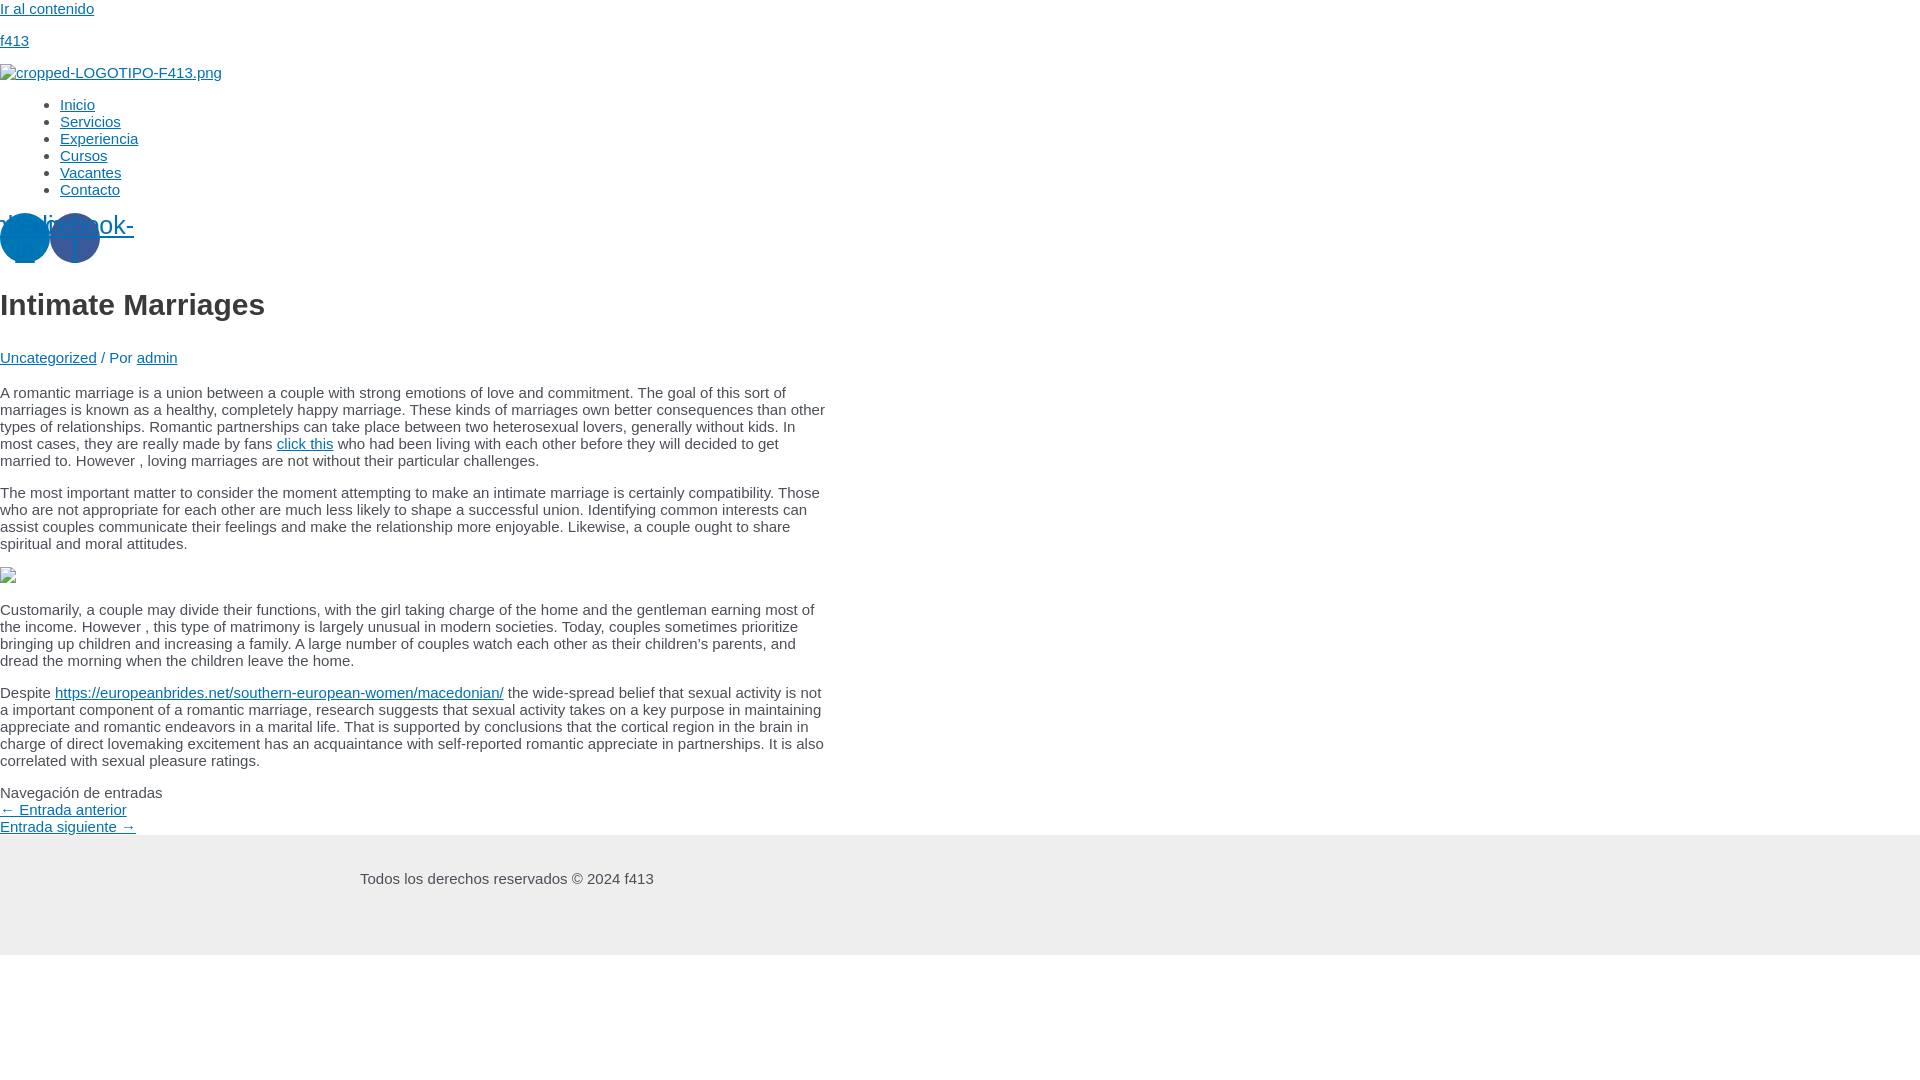 This screenshot has width=1920, height=1080. Describe the element at coordinates (90, 121) in the screenshot. I see `Servicios` at that location.